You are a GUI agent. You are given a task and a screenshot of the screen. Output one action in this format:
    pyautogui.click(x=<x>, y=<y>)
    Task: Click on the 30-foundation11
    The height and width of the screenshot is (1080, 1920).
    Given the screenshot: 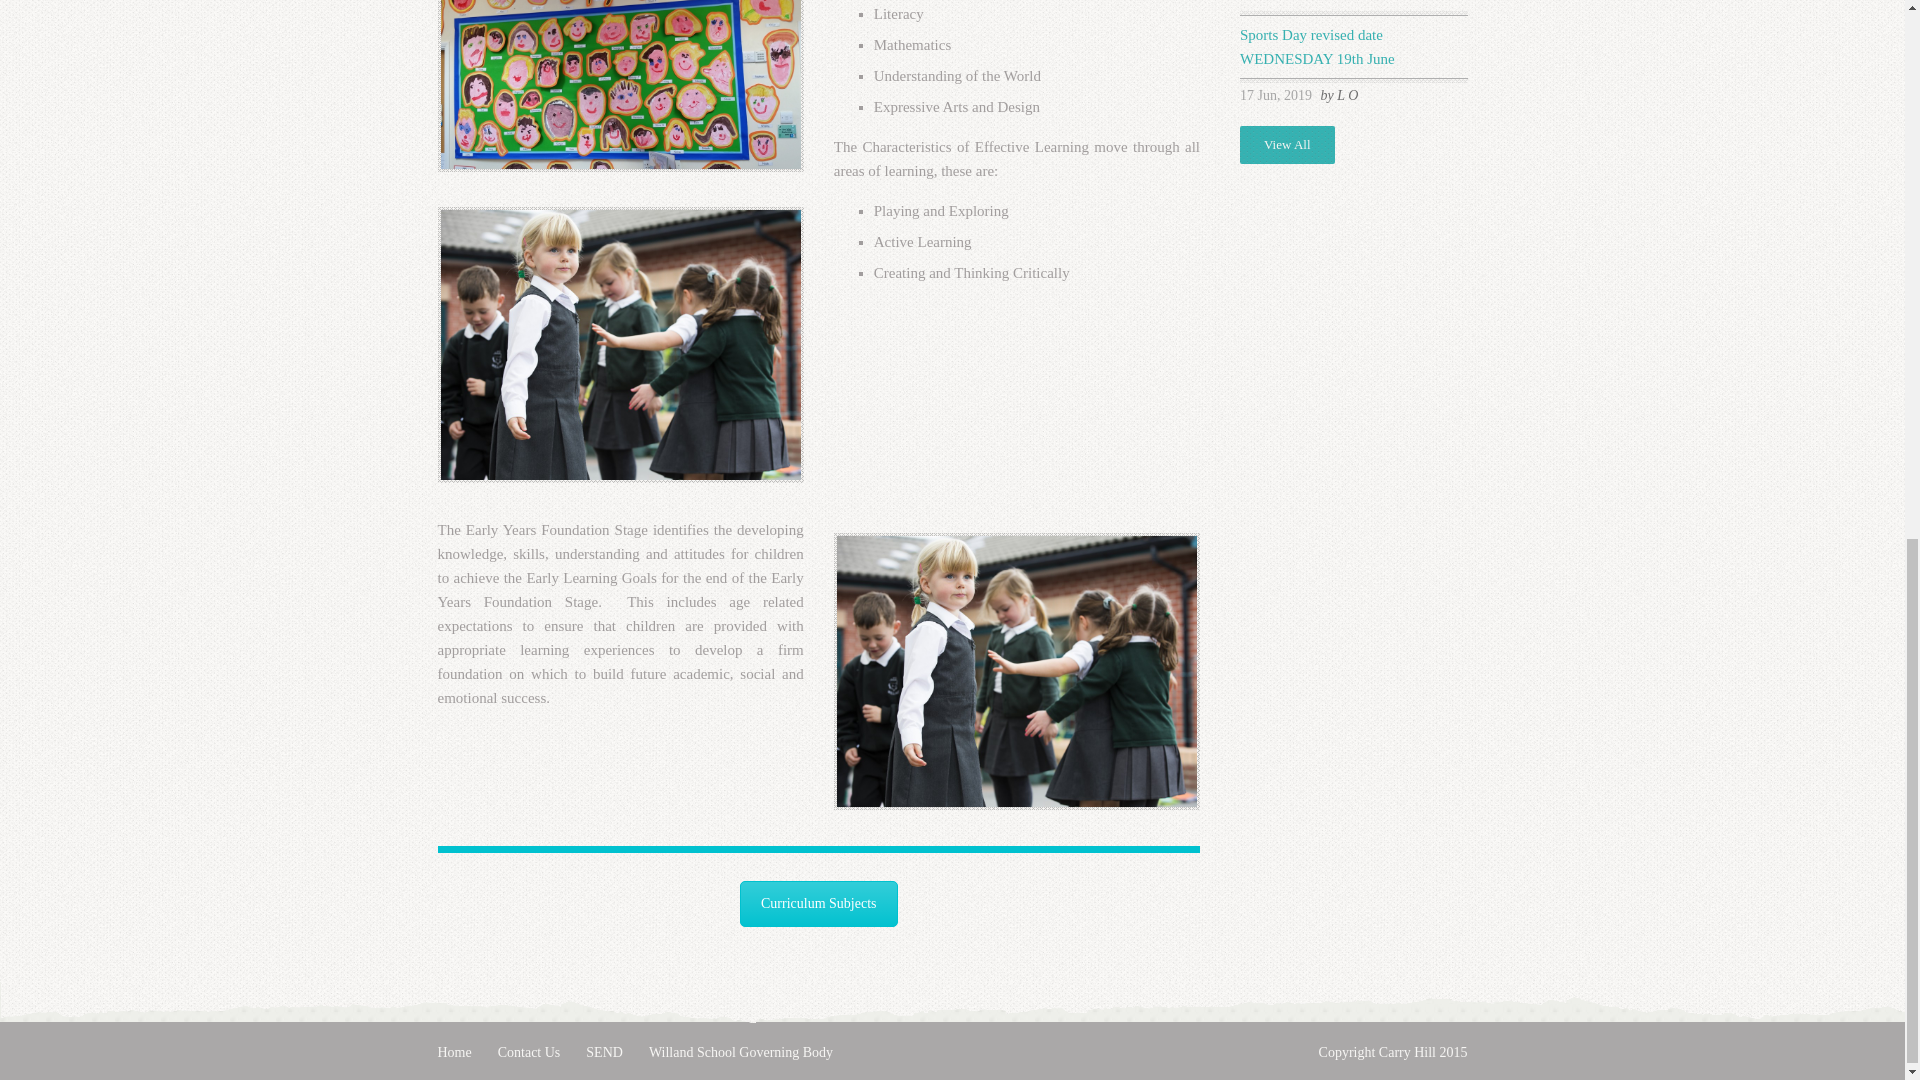 What is the action you would take?
    pyautogui.click(x=620, y=344)
    